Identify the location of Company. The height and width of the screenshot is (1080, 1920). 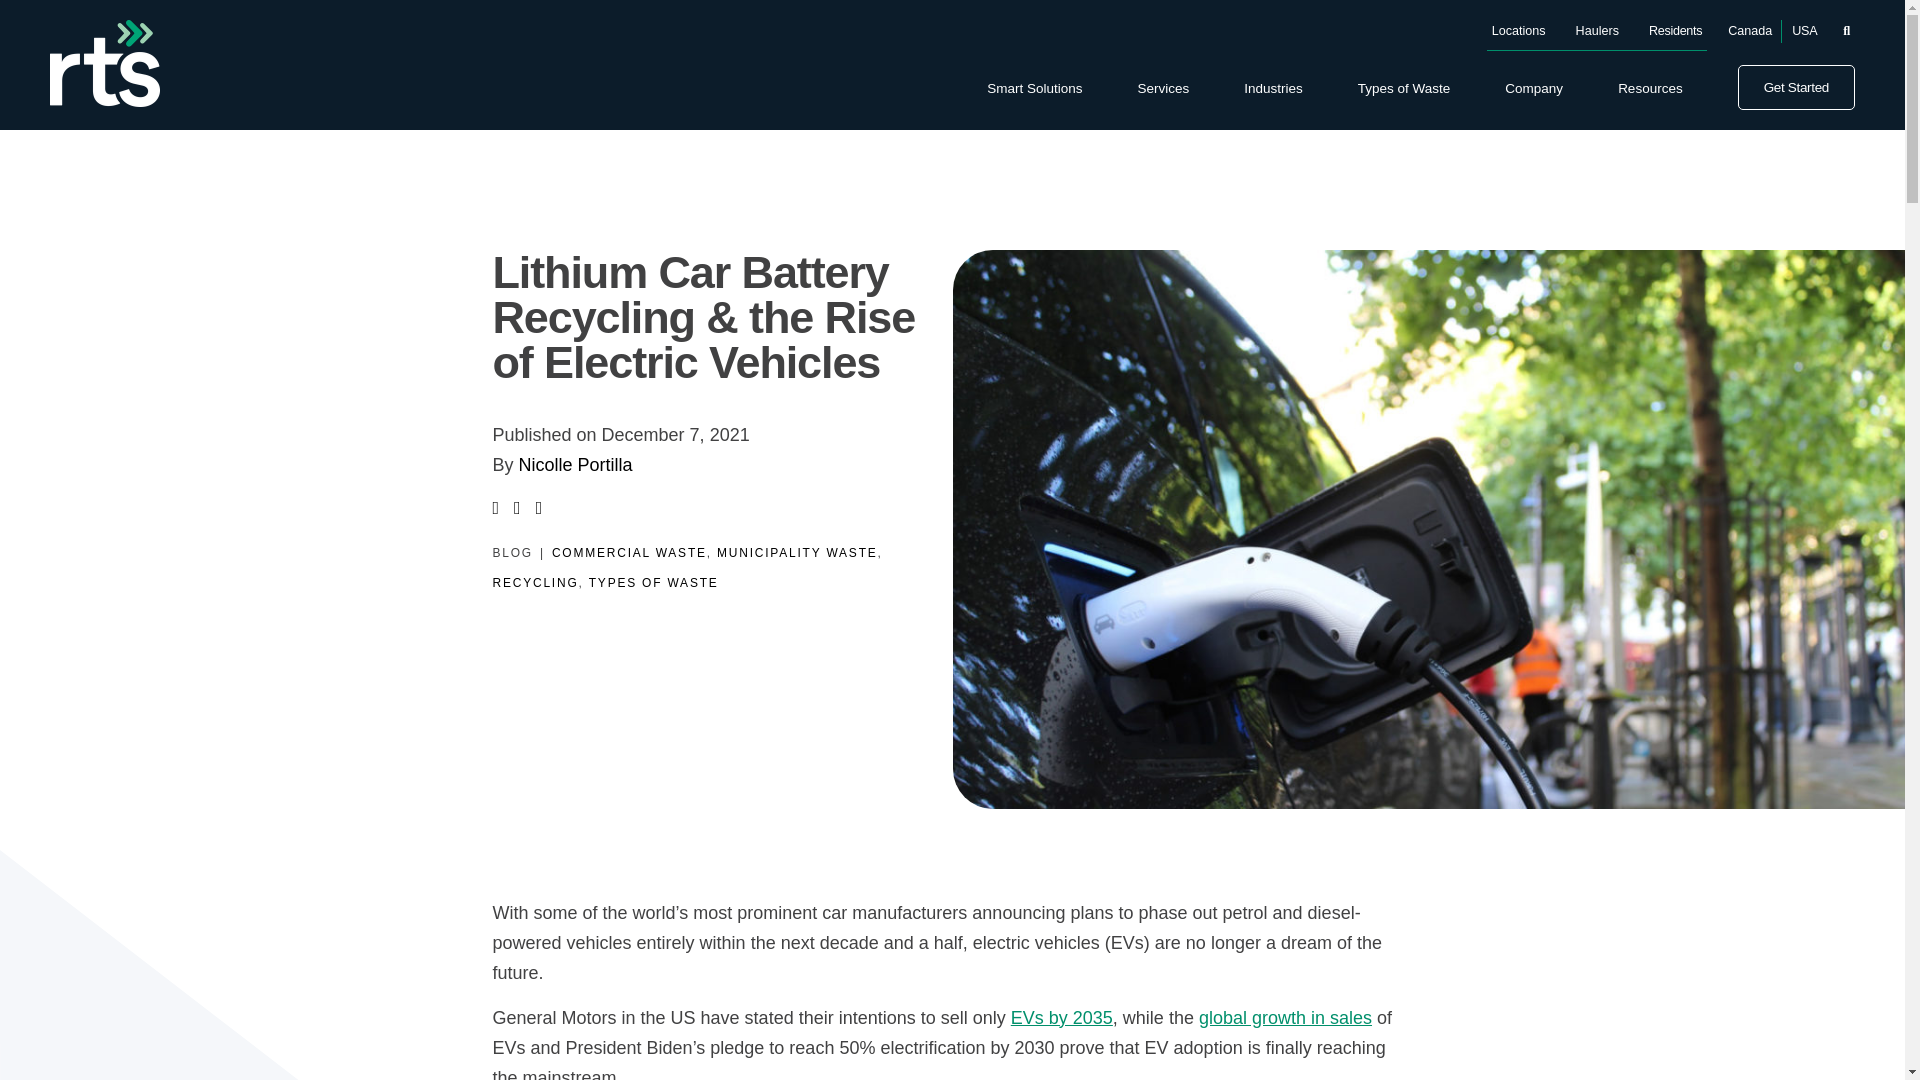
(1534, 89).